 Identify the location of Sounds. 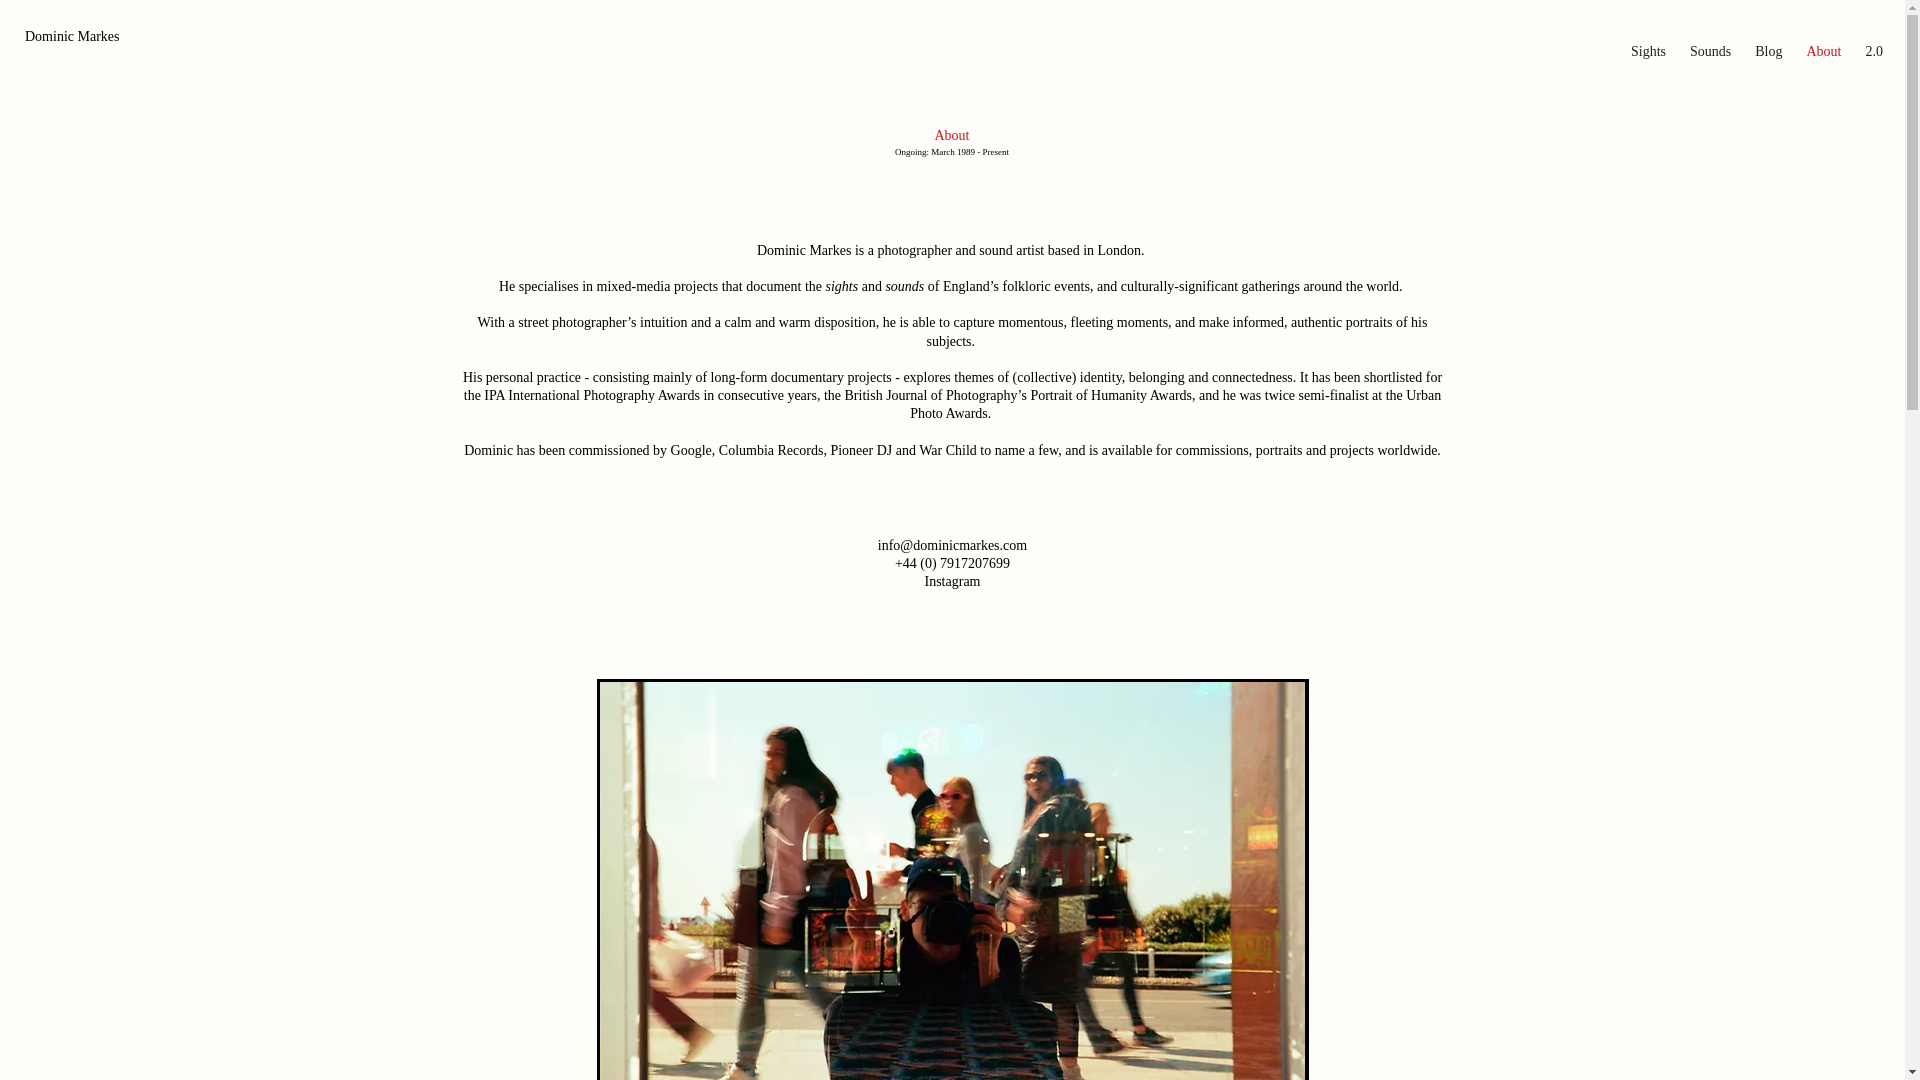
(1710, 52).